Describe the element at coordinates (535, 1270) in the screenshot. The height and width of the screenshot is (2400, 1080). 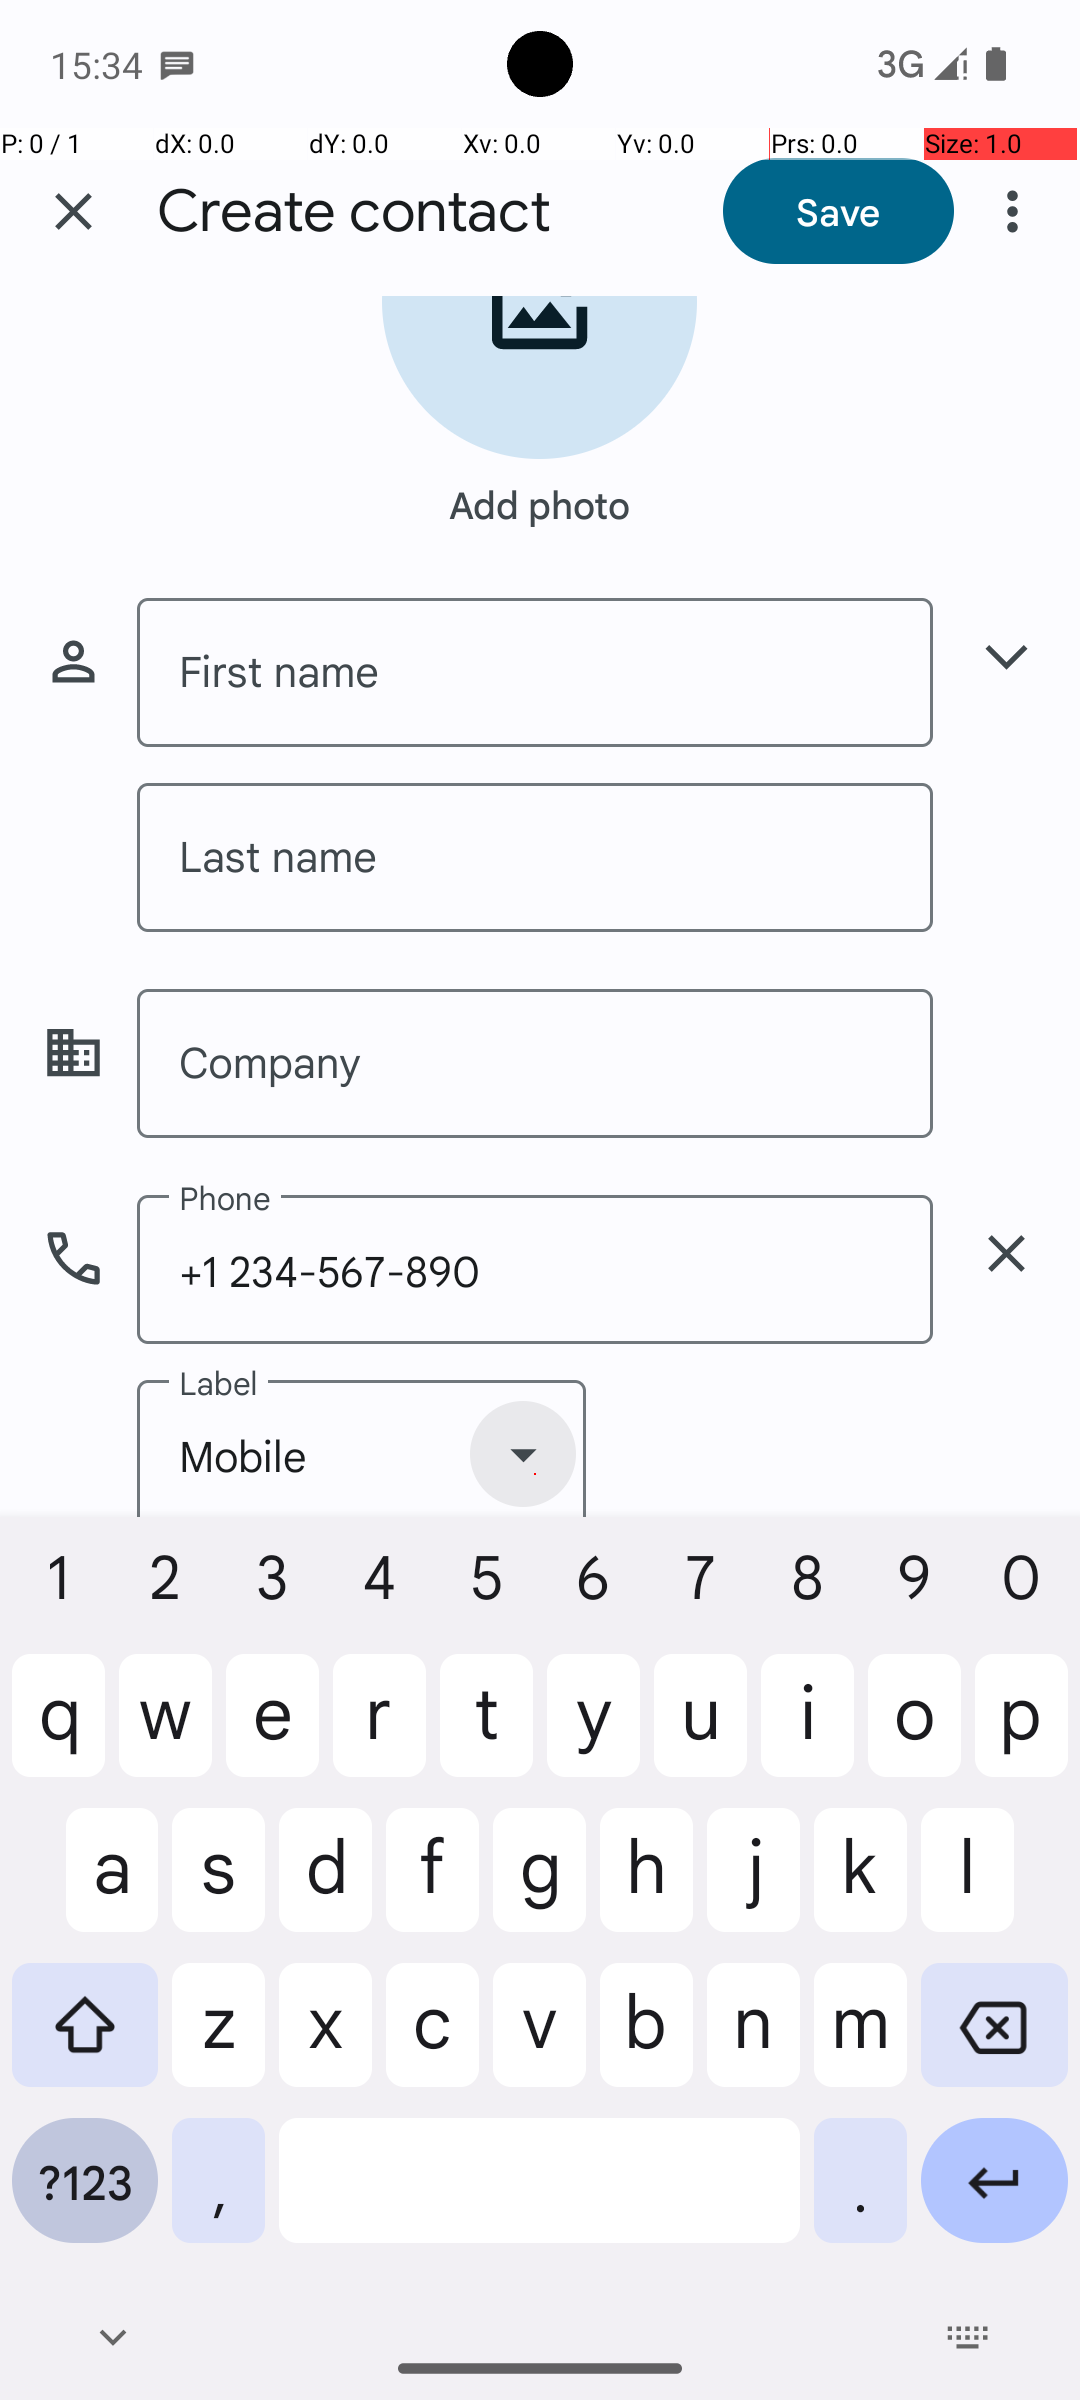
I see `+1 234-567-890` at that location.